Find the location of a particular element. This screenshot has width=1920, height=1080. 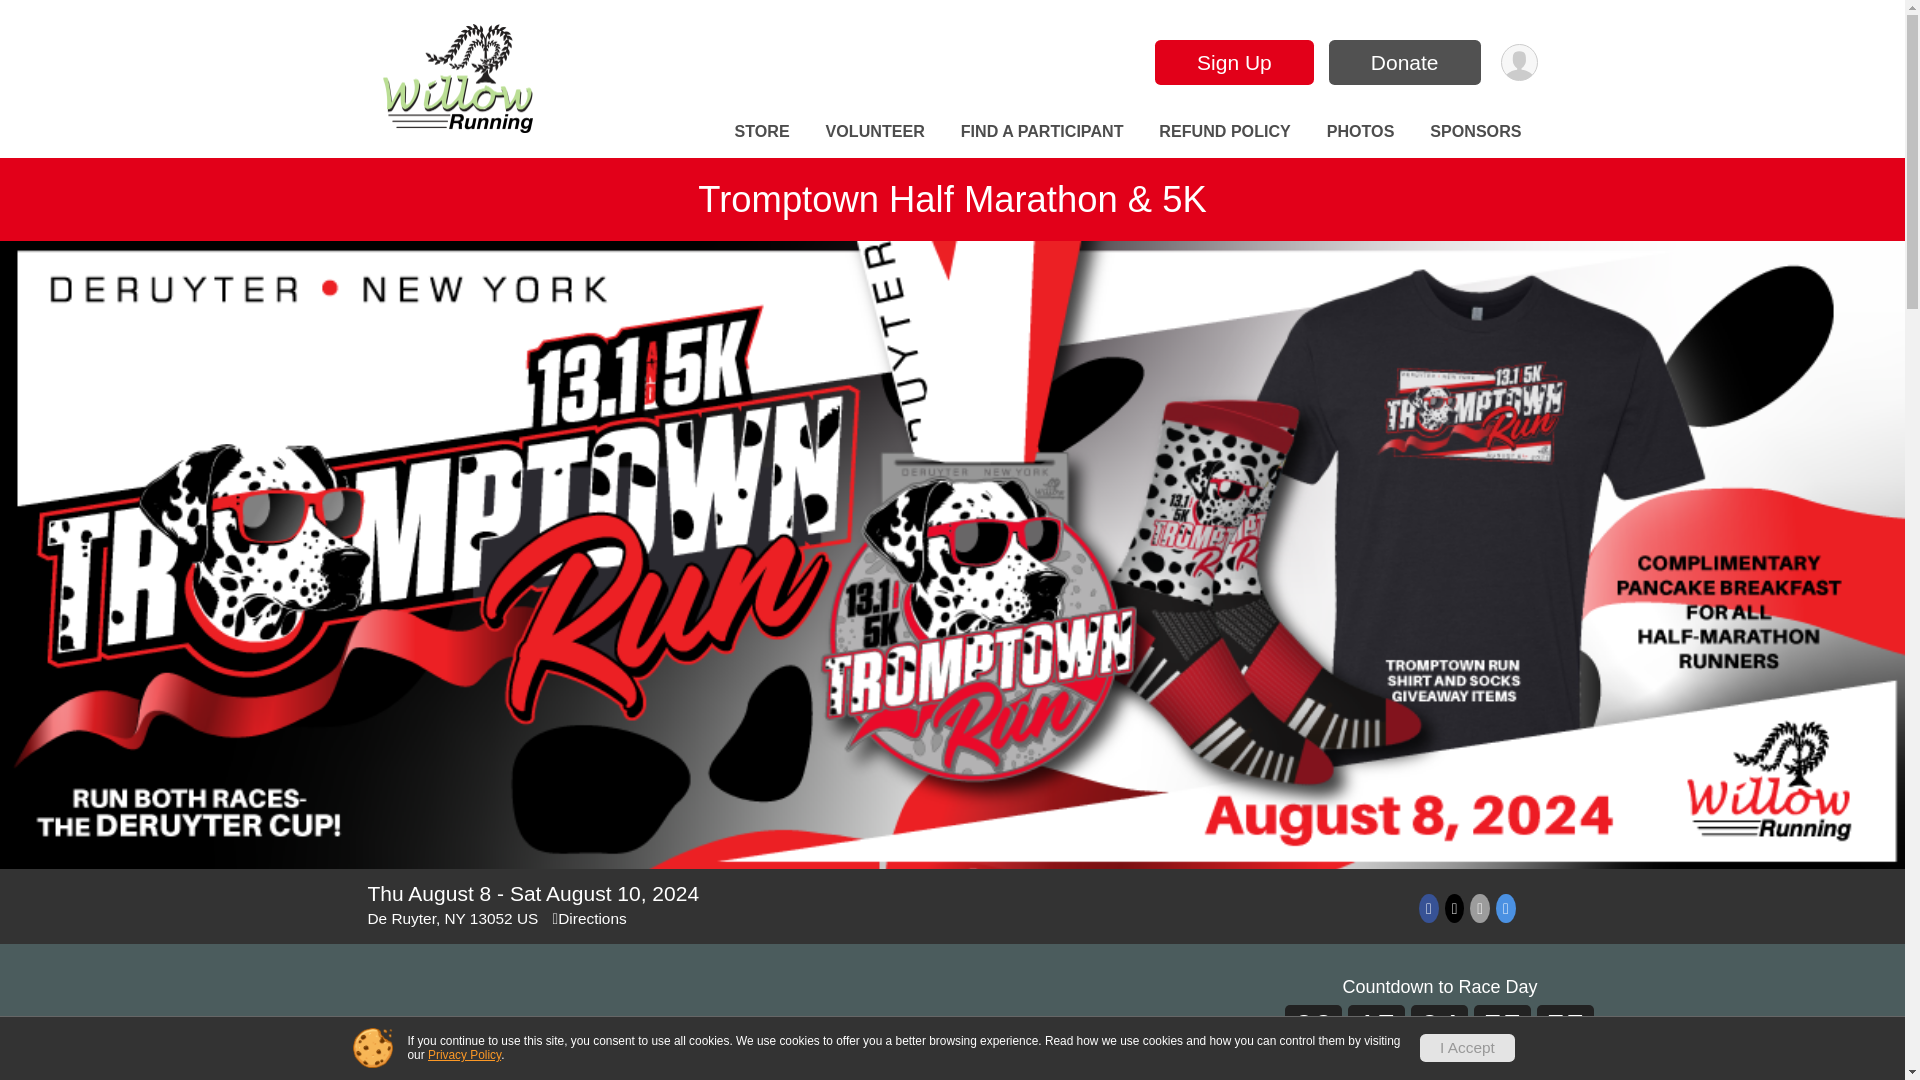

FIND A PARTICIPANT is located at coordinates (1042, 130).